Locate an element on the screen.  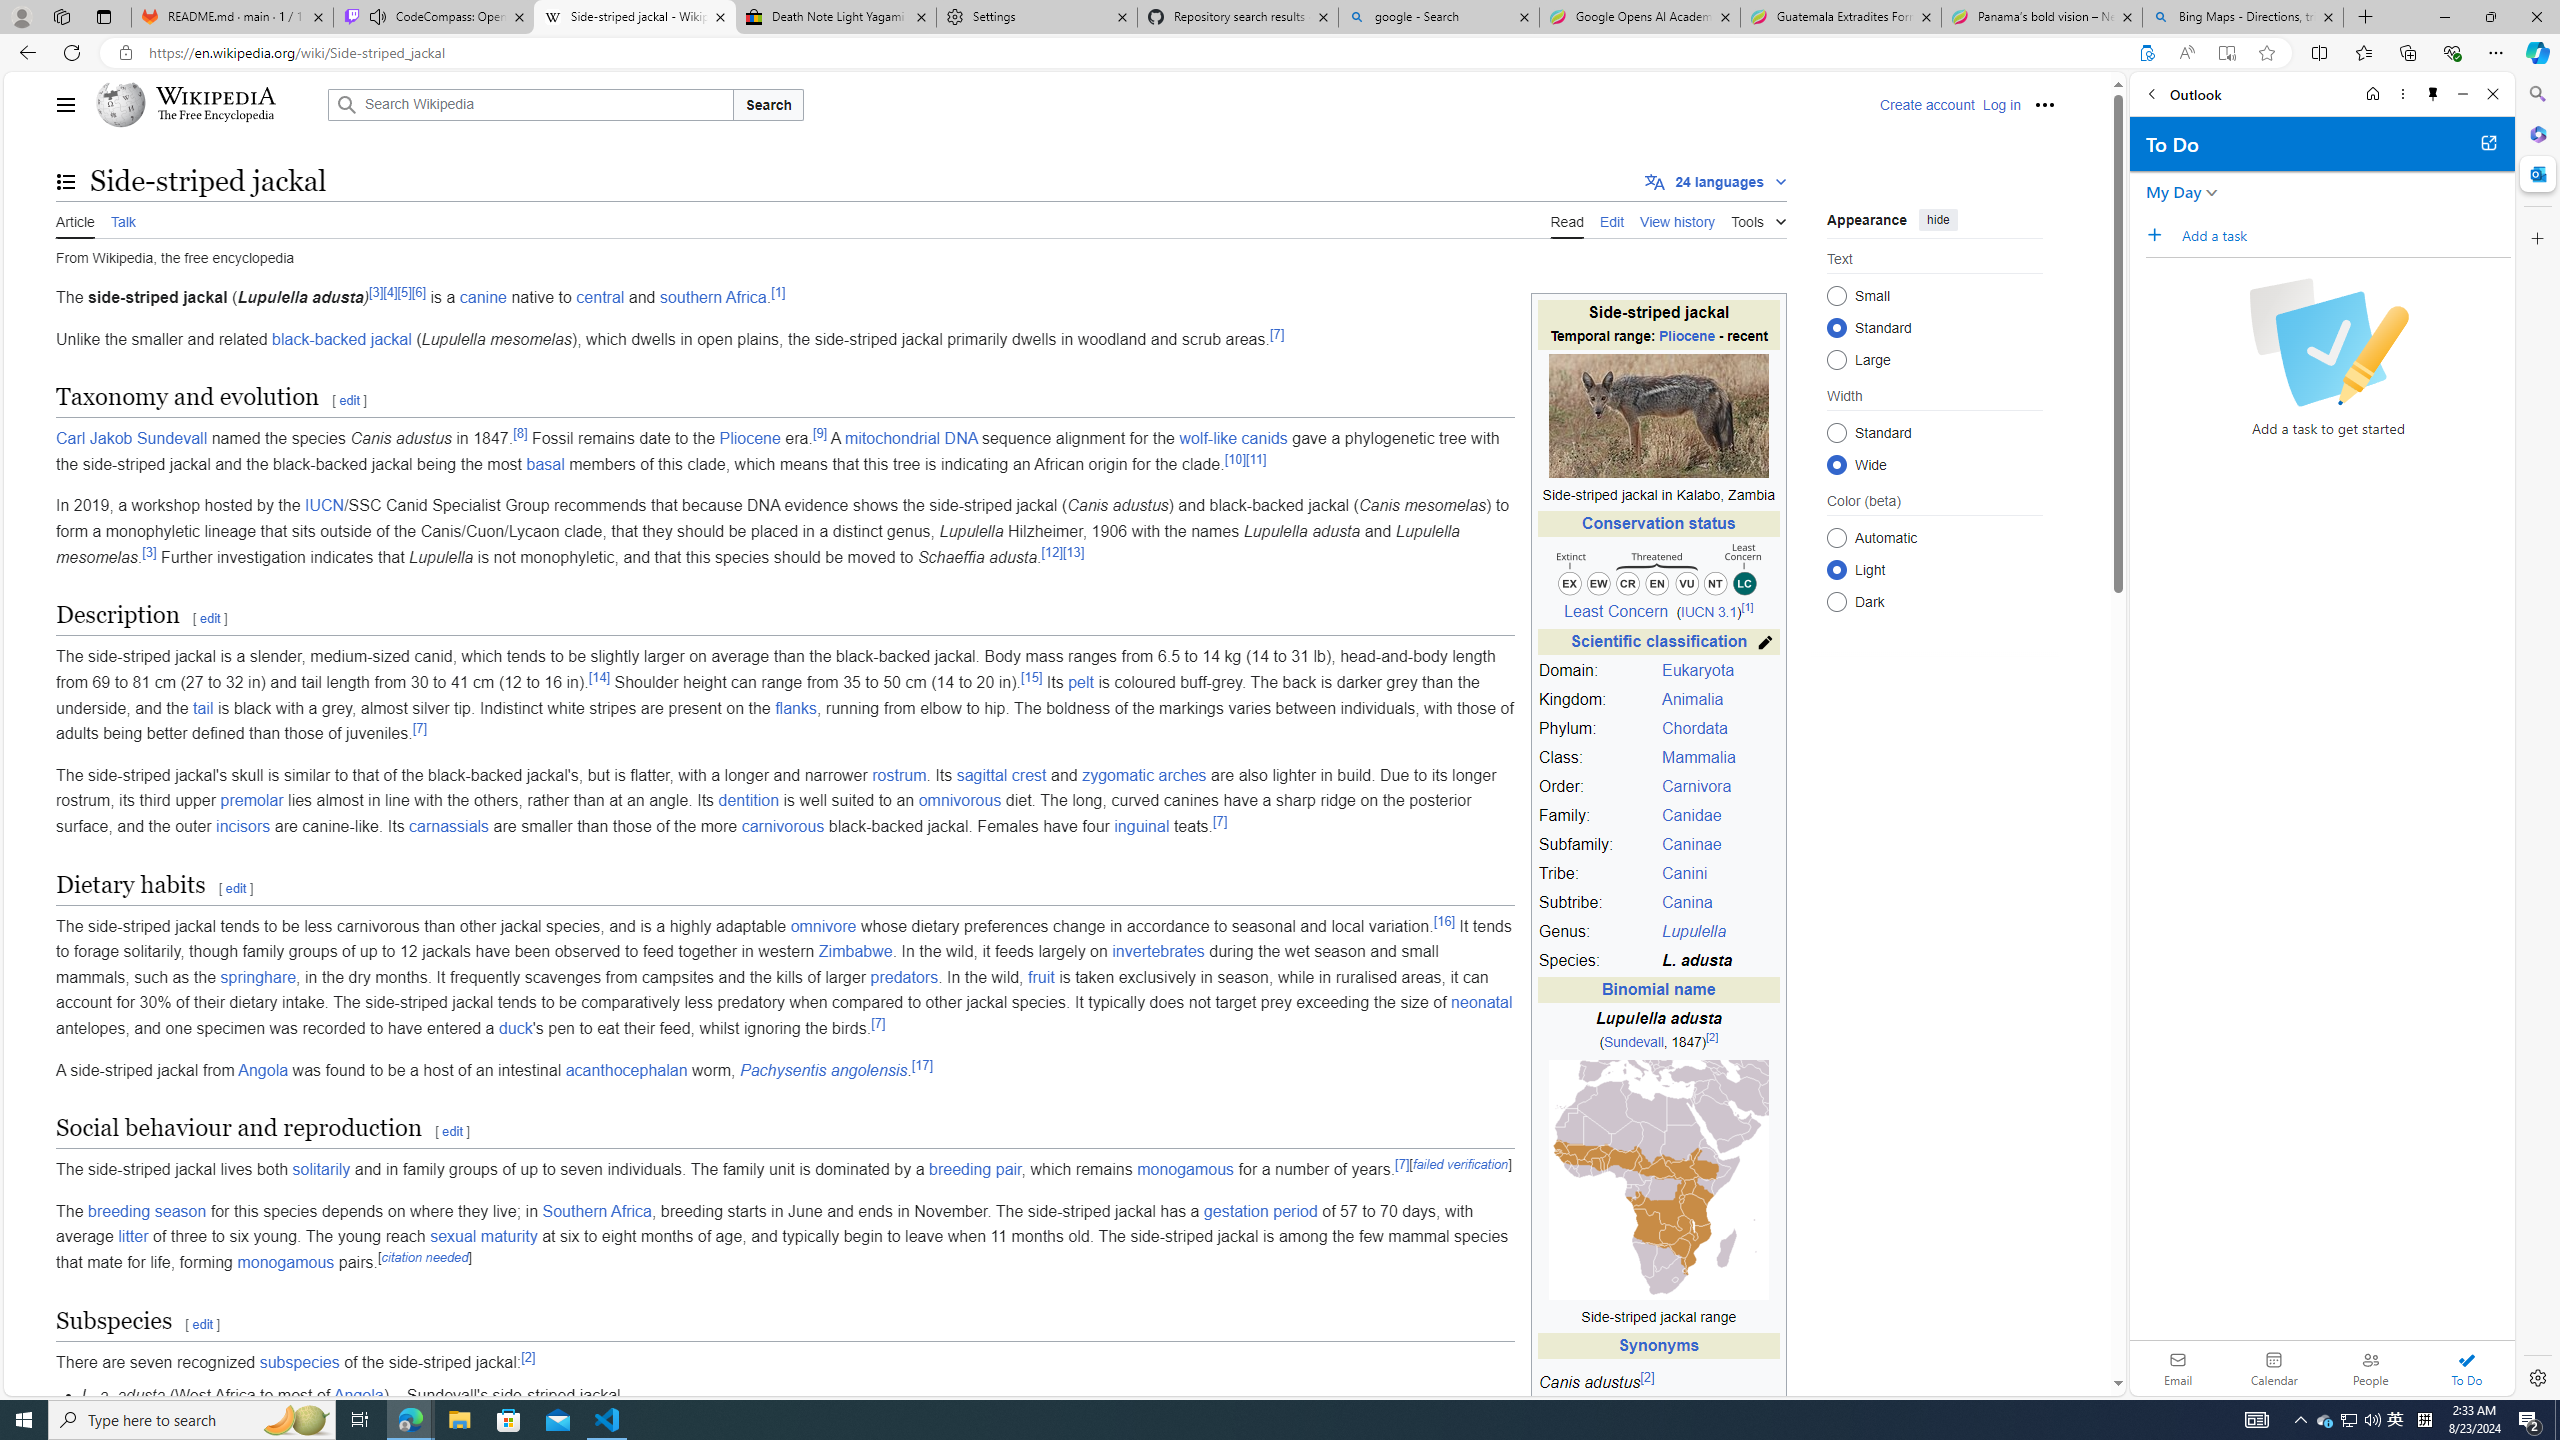
Canis adustus[2] is located at coordinates (1658, 1387).